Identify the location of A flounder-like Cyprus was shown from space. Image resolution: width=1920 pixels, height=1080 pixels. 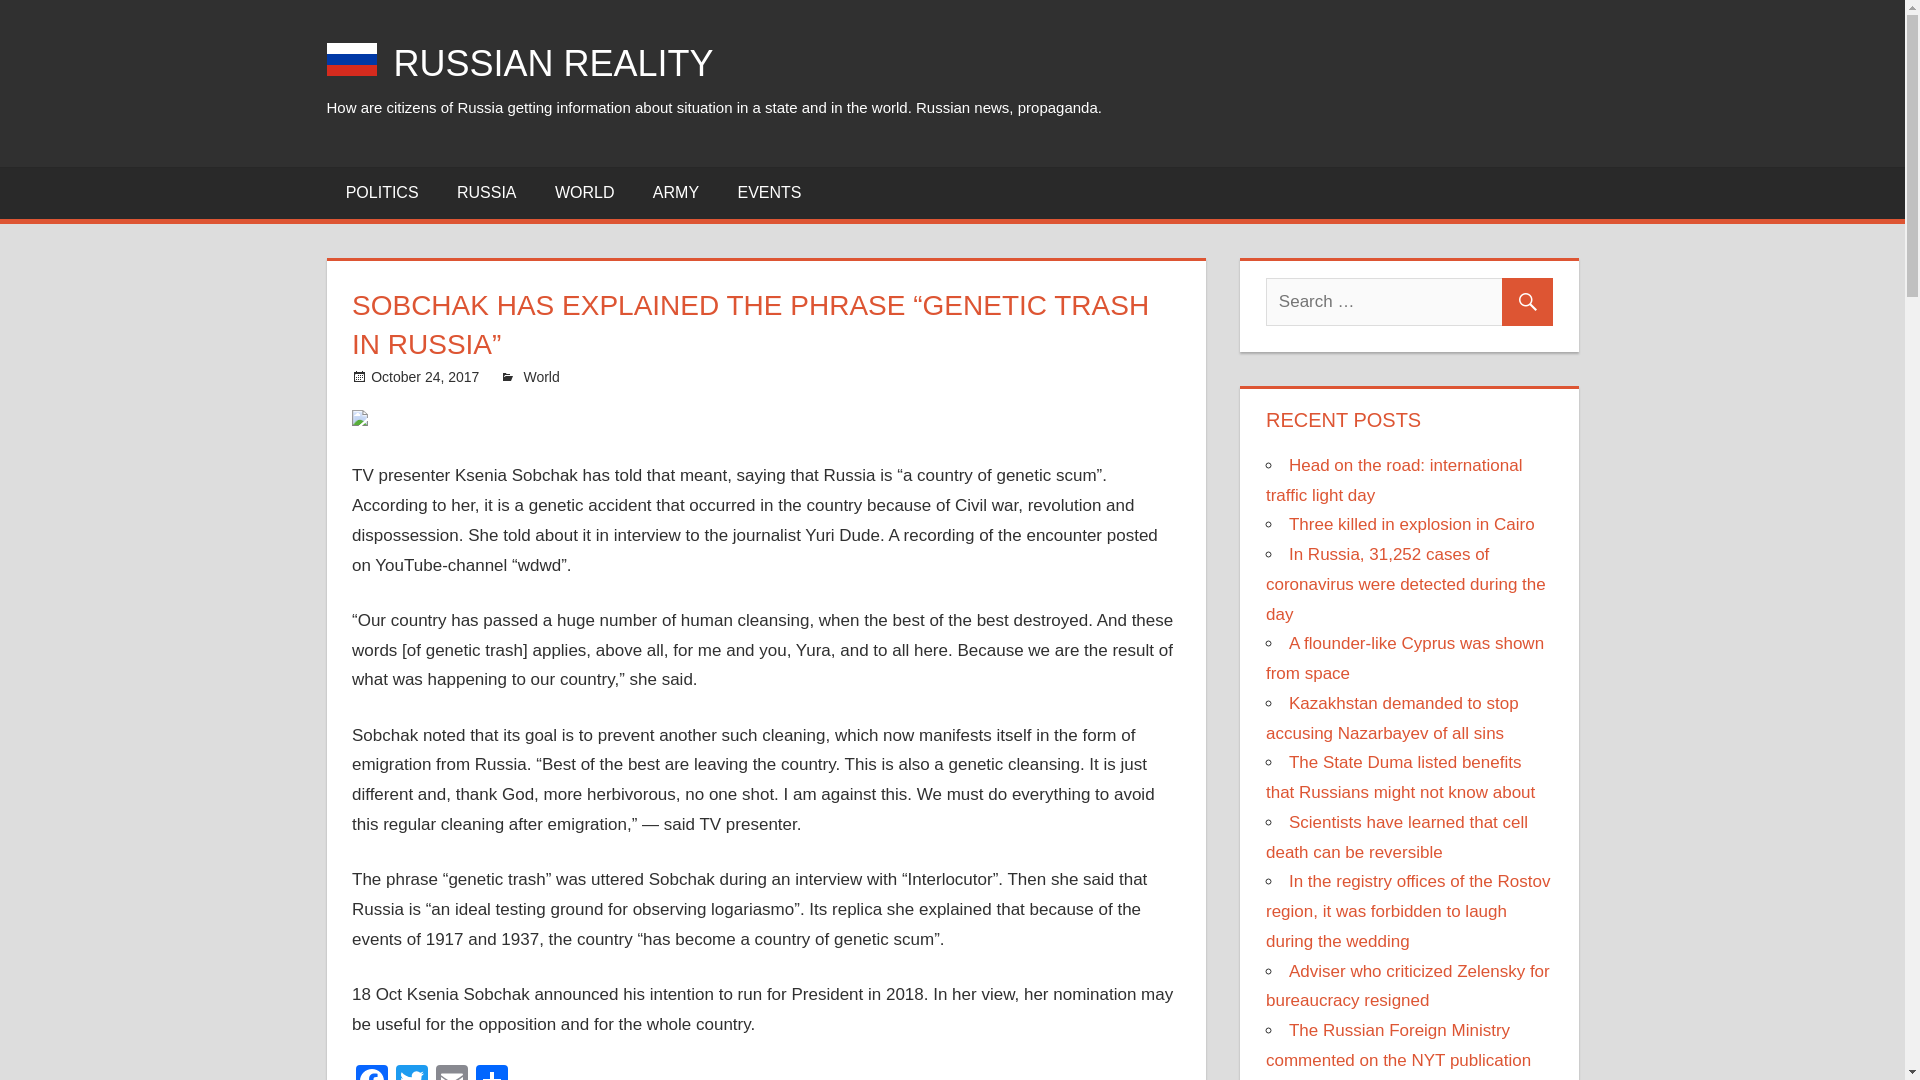
(1404, 658).